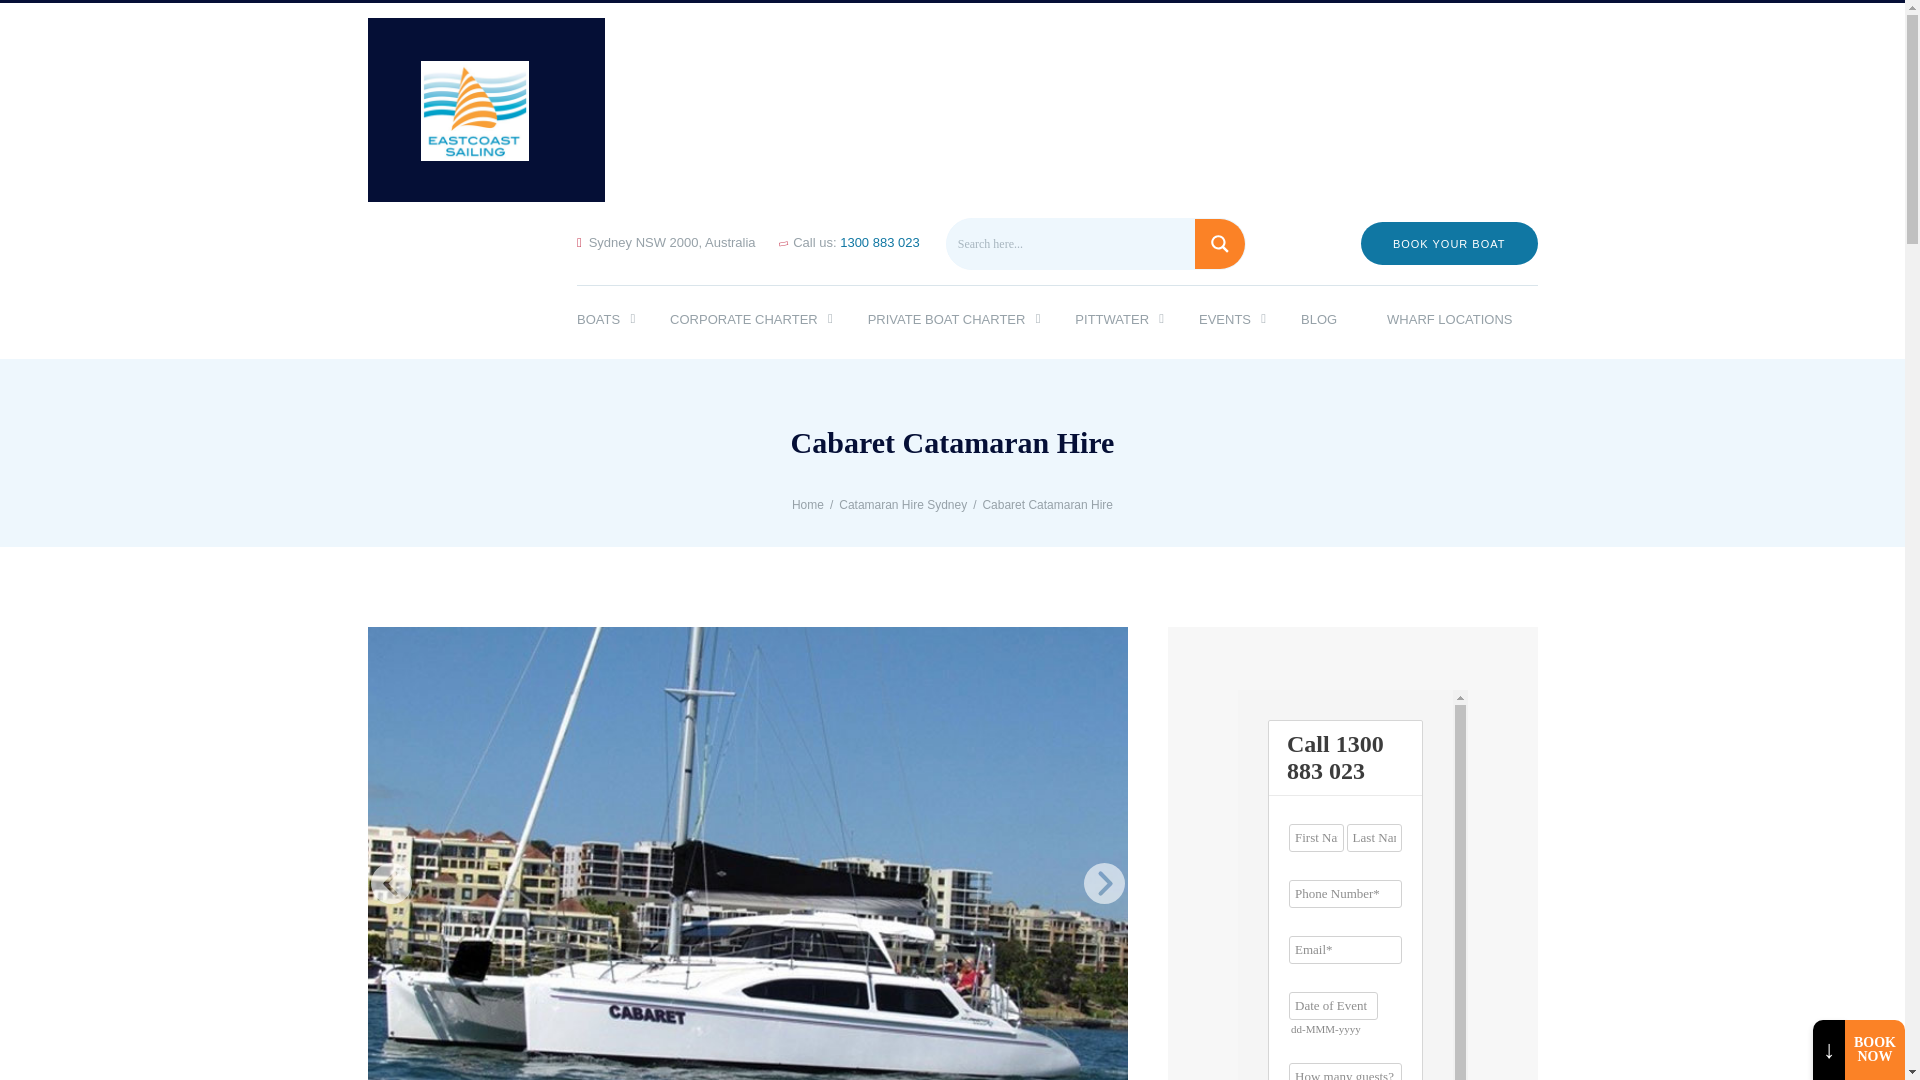 The image size is (1920, 1080). Describe the element at coordinates (1449, 322) in the screenshot. I see `WHARF LOCATIONS` at that location.